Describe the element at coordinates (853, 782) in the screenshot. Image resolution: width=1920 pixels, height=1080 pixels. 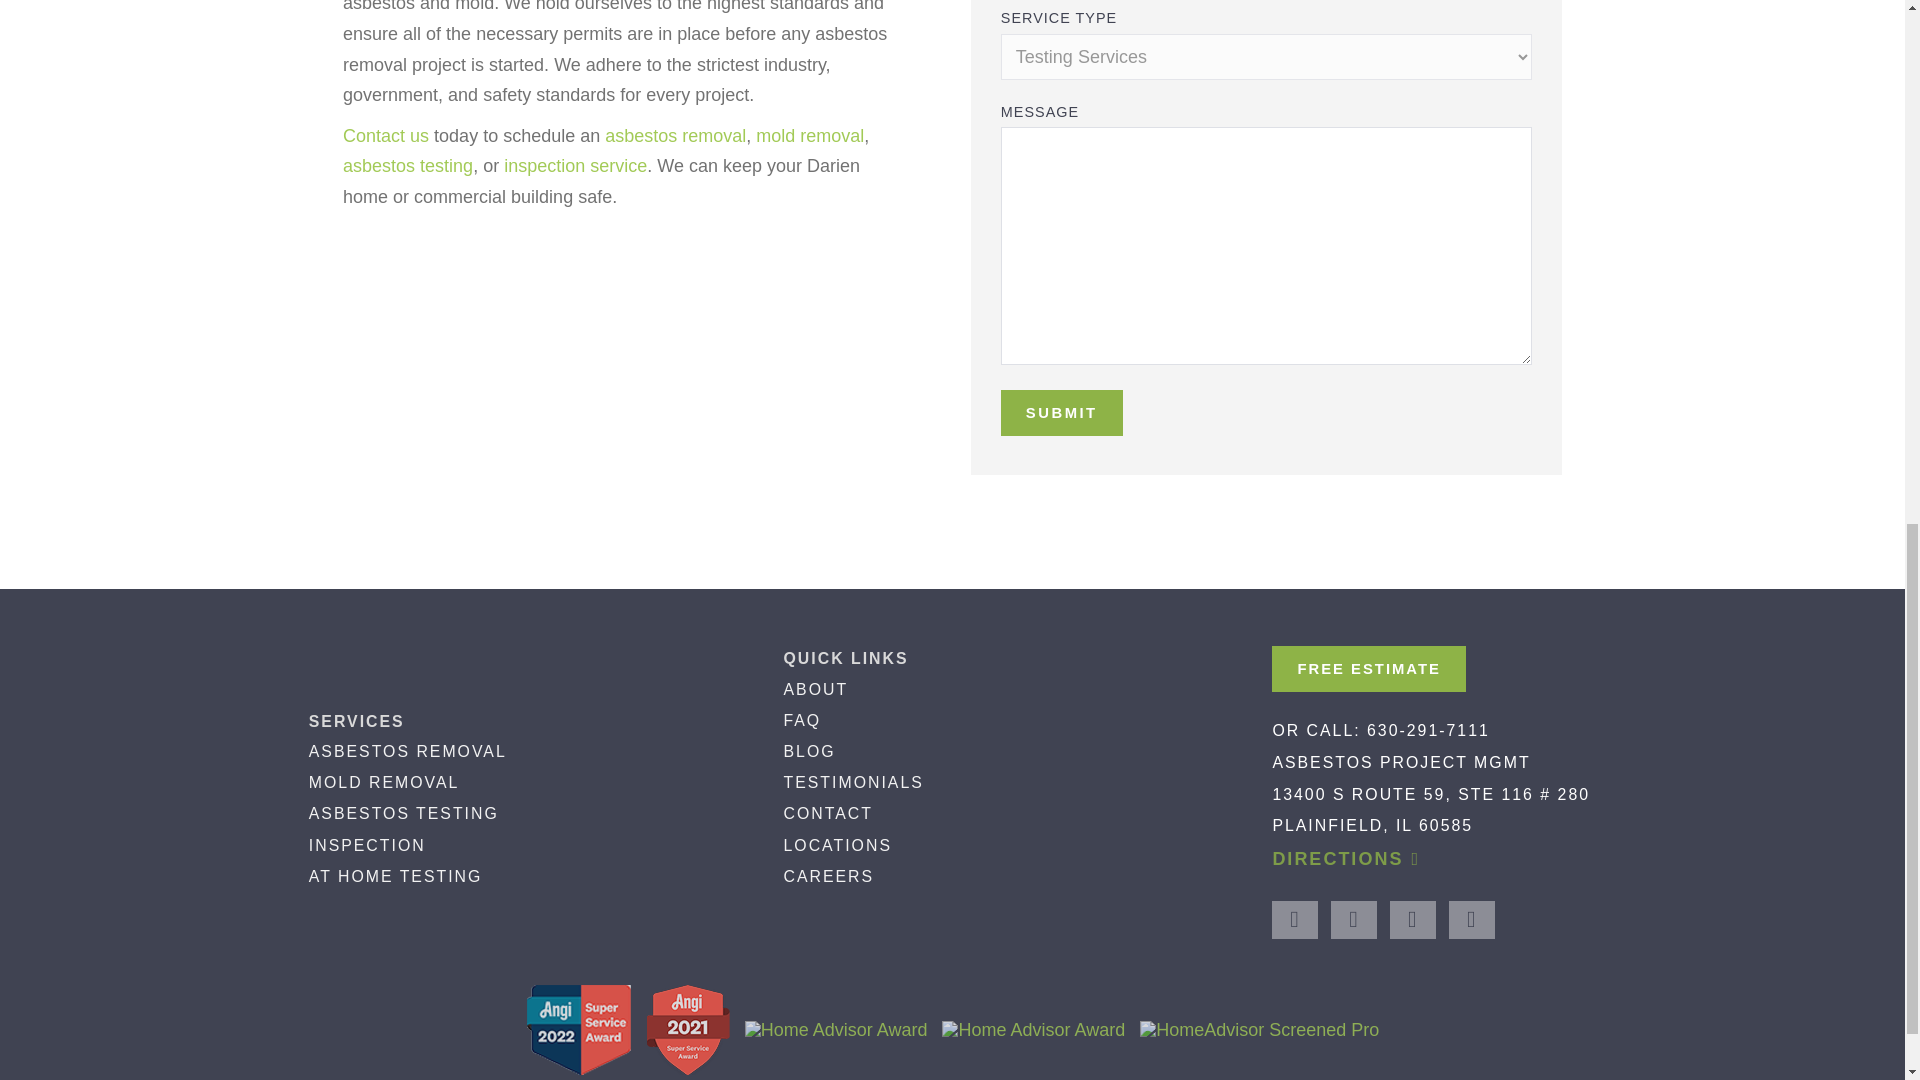
I see `TESTIMONIALS` at that location.